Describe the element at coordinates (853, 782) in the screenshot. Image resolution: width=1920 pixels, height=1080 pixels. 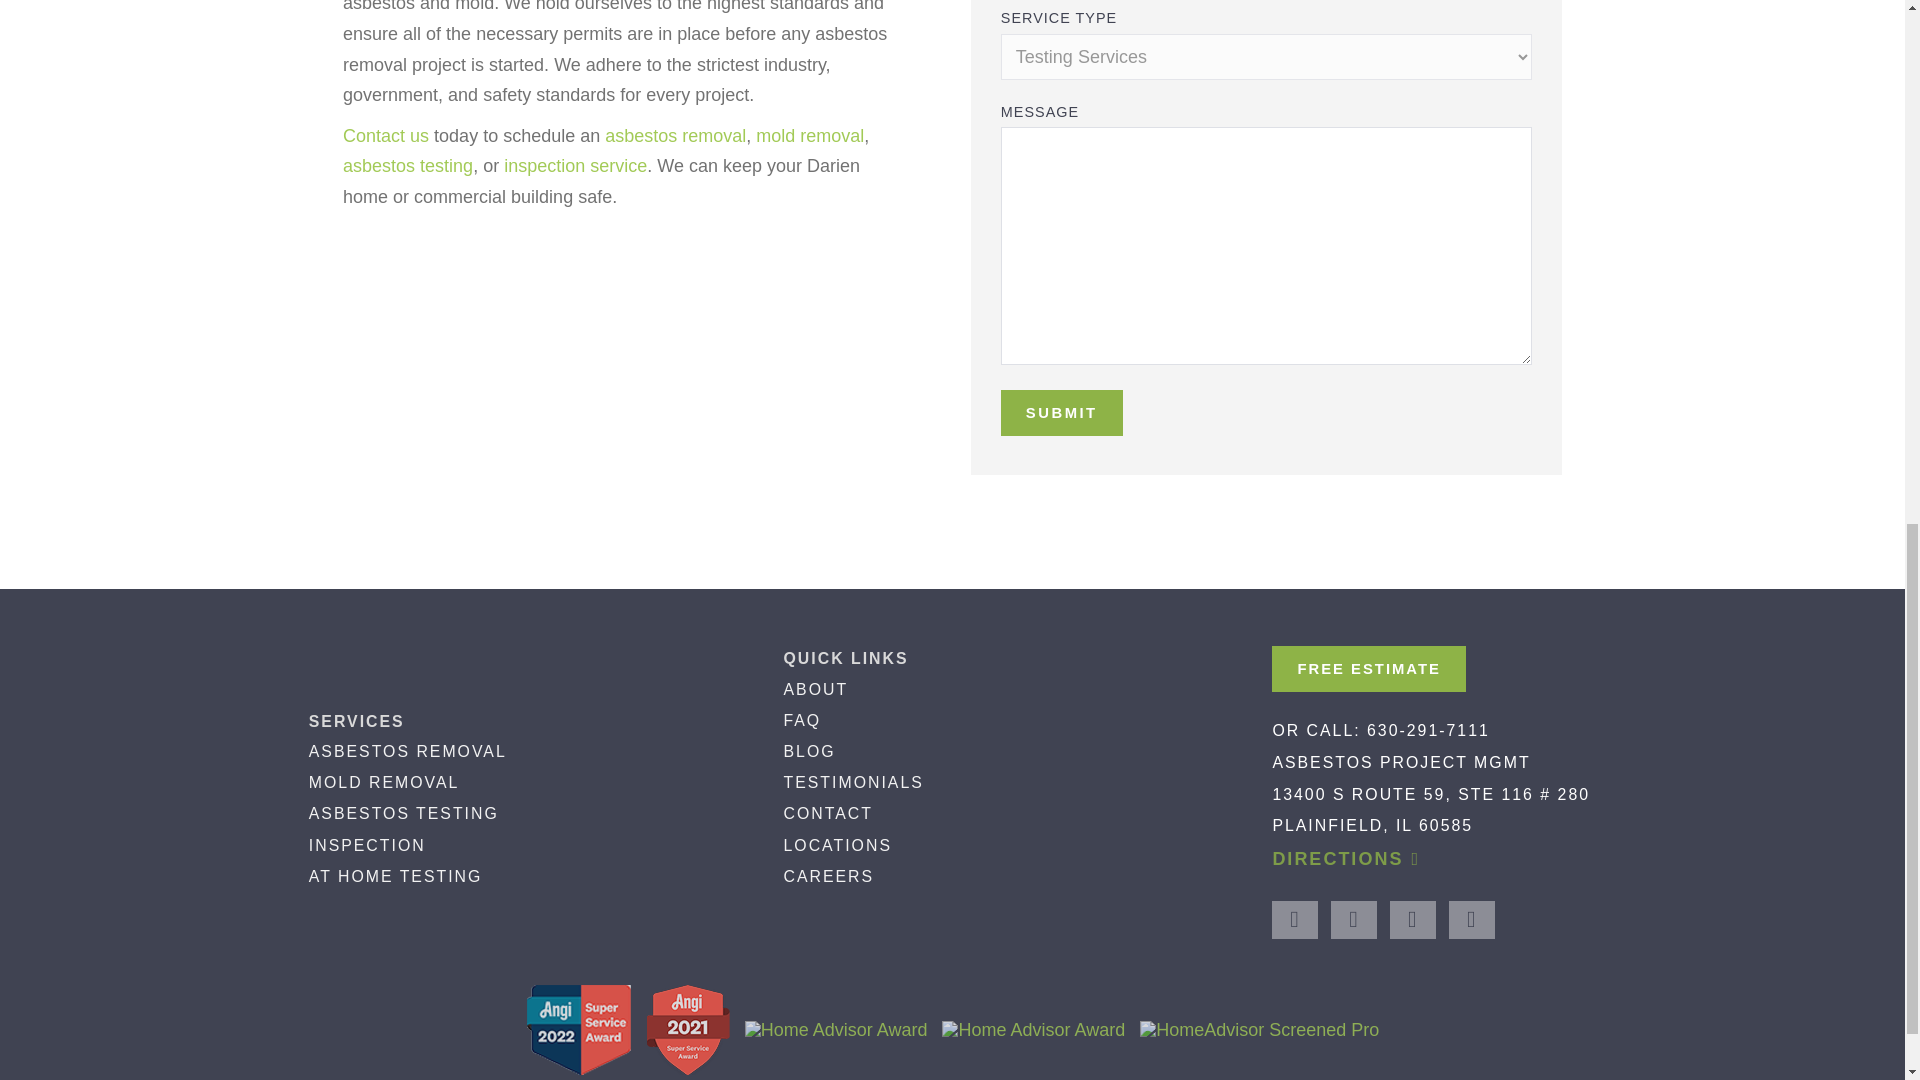
I see `TESTIMONIALS` at that location.